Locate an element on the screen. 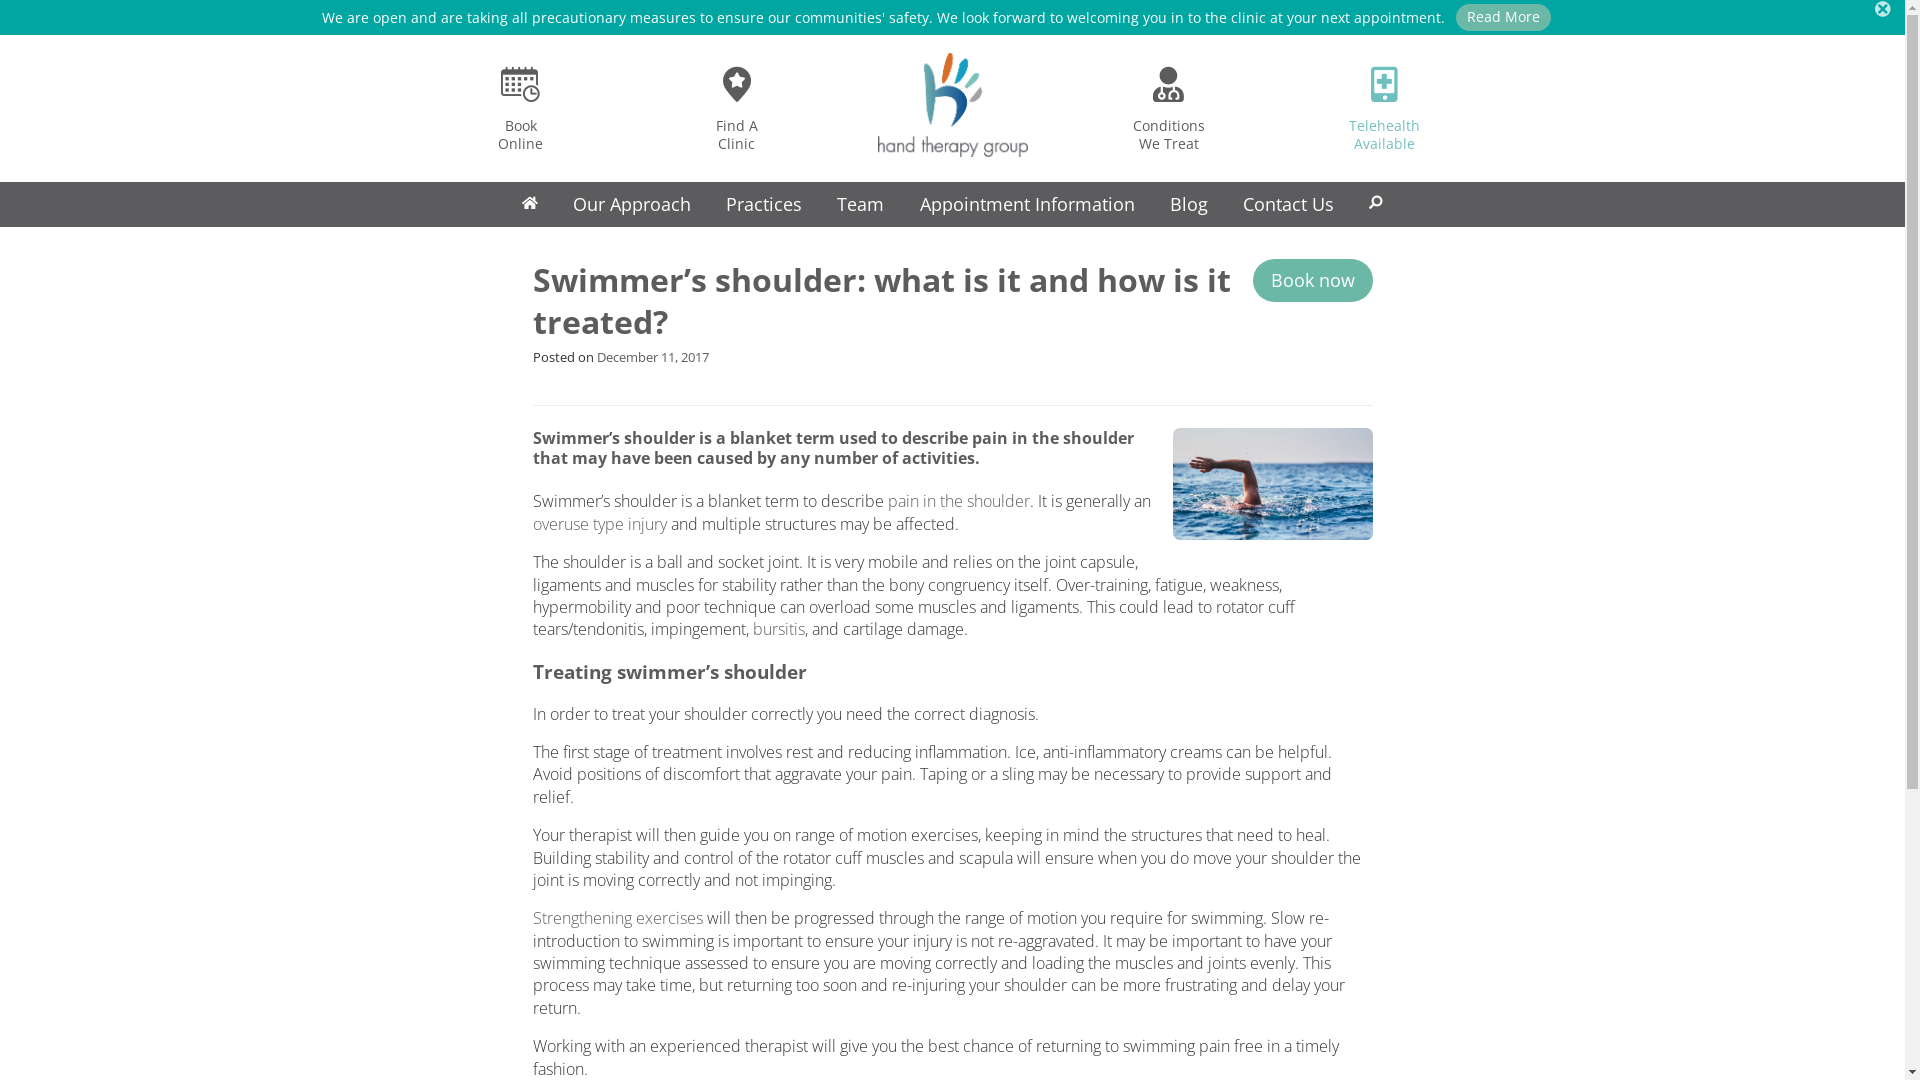 The width and height of the screenshot is (1920, 1080). bursitis is located at coordinates (778, 629).